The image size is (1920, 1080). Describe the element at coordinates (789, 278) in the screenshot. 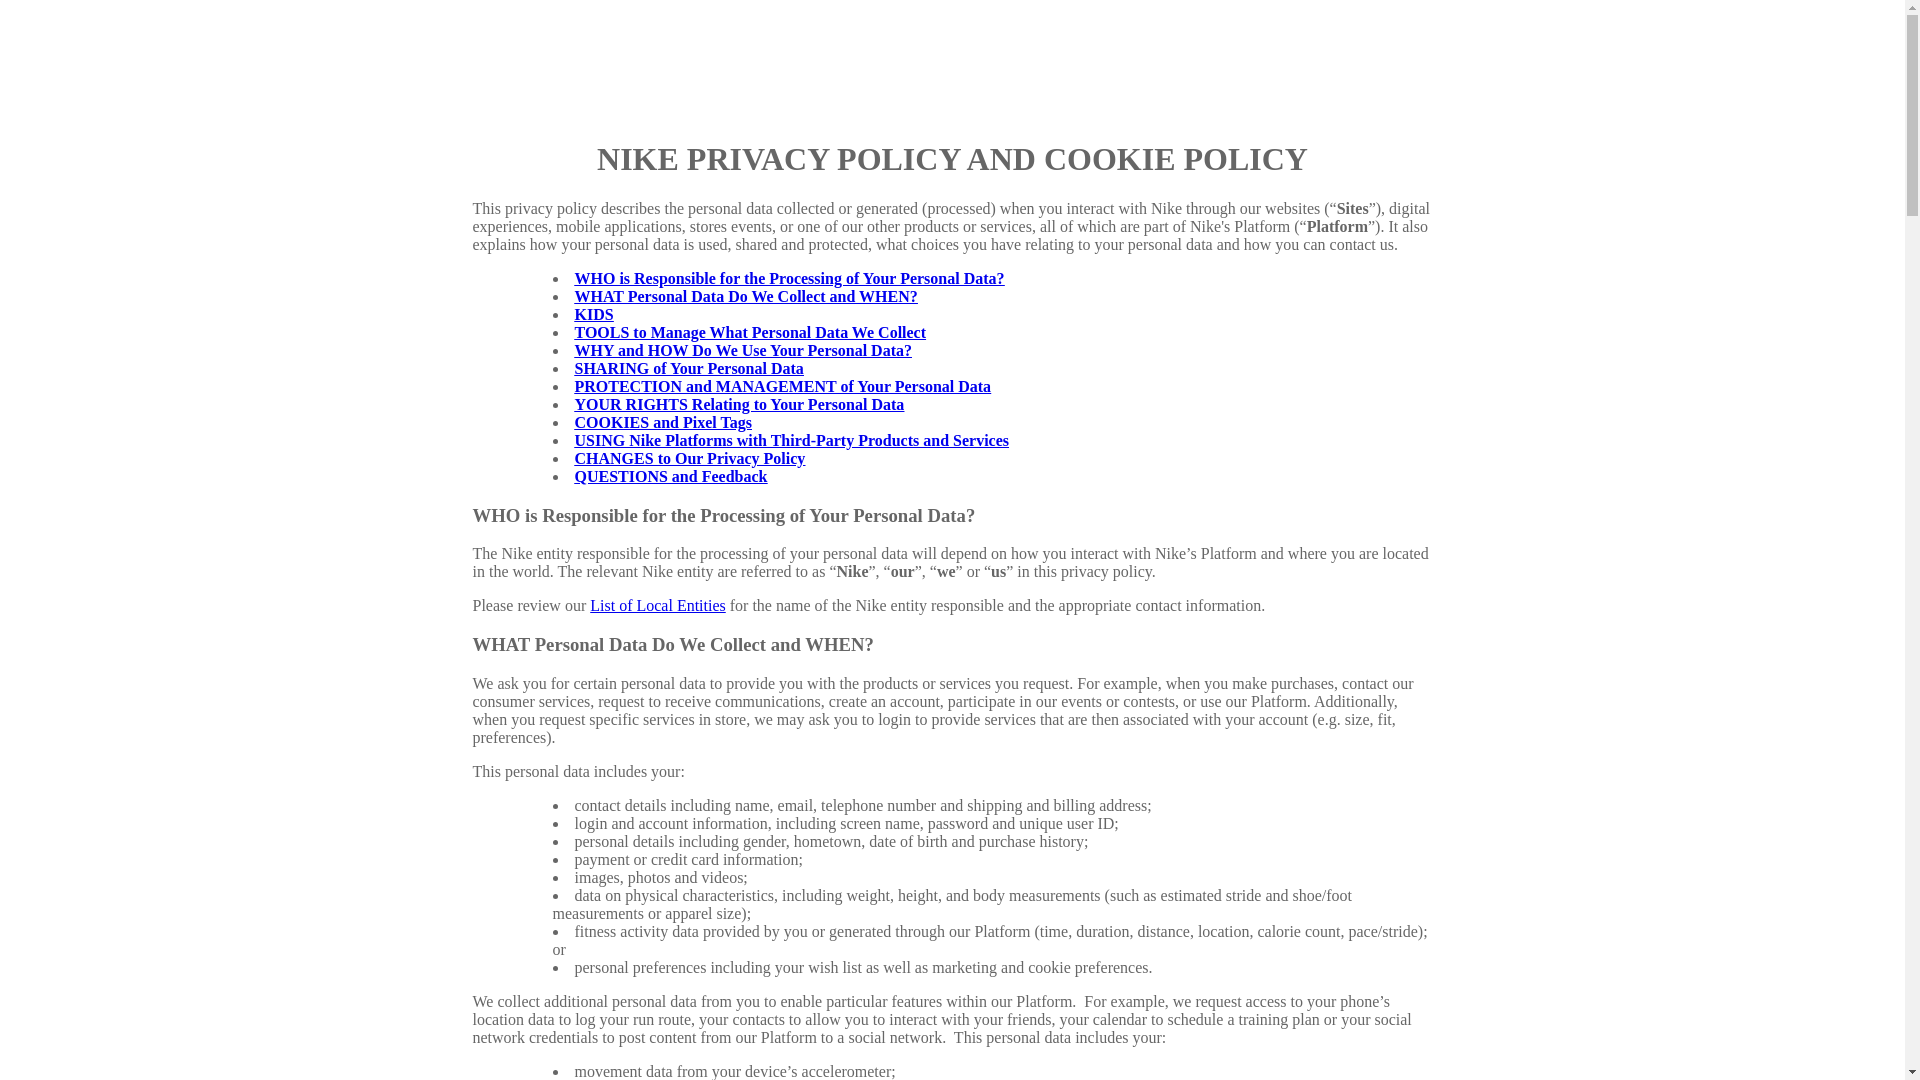

I see `WHO is Responsible for the Processing of Your Personal Data?` at that location.